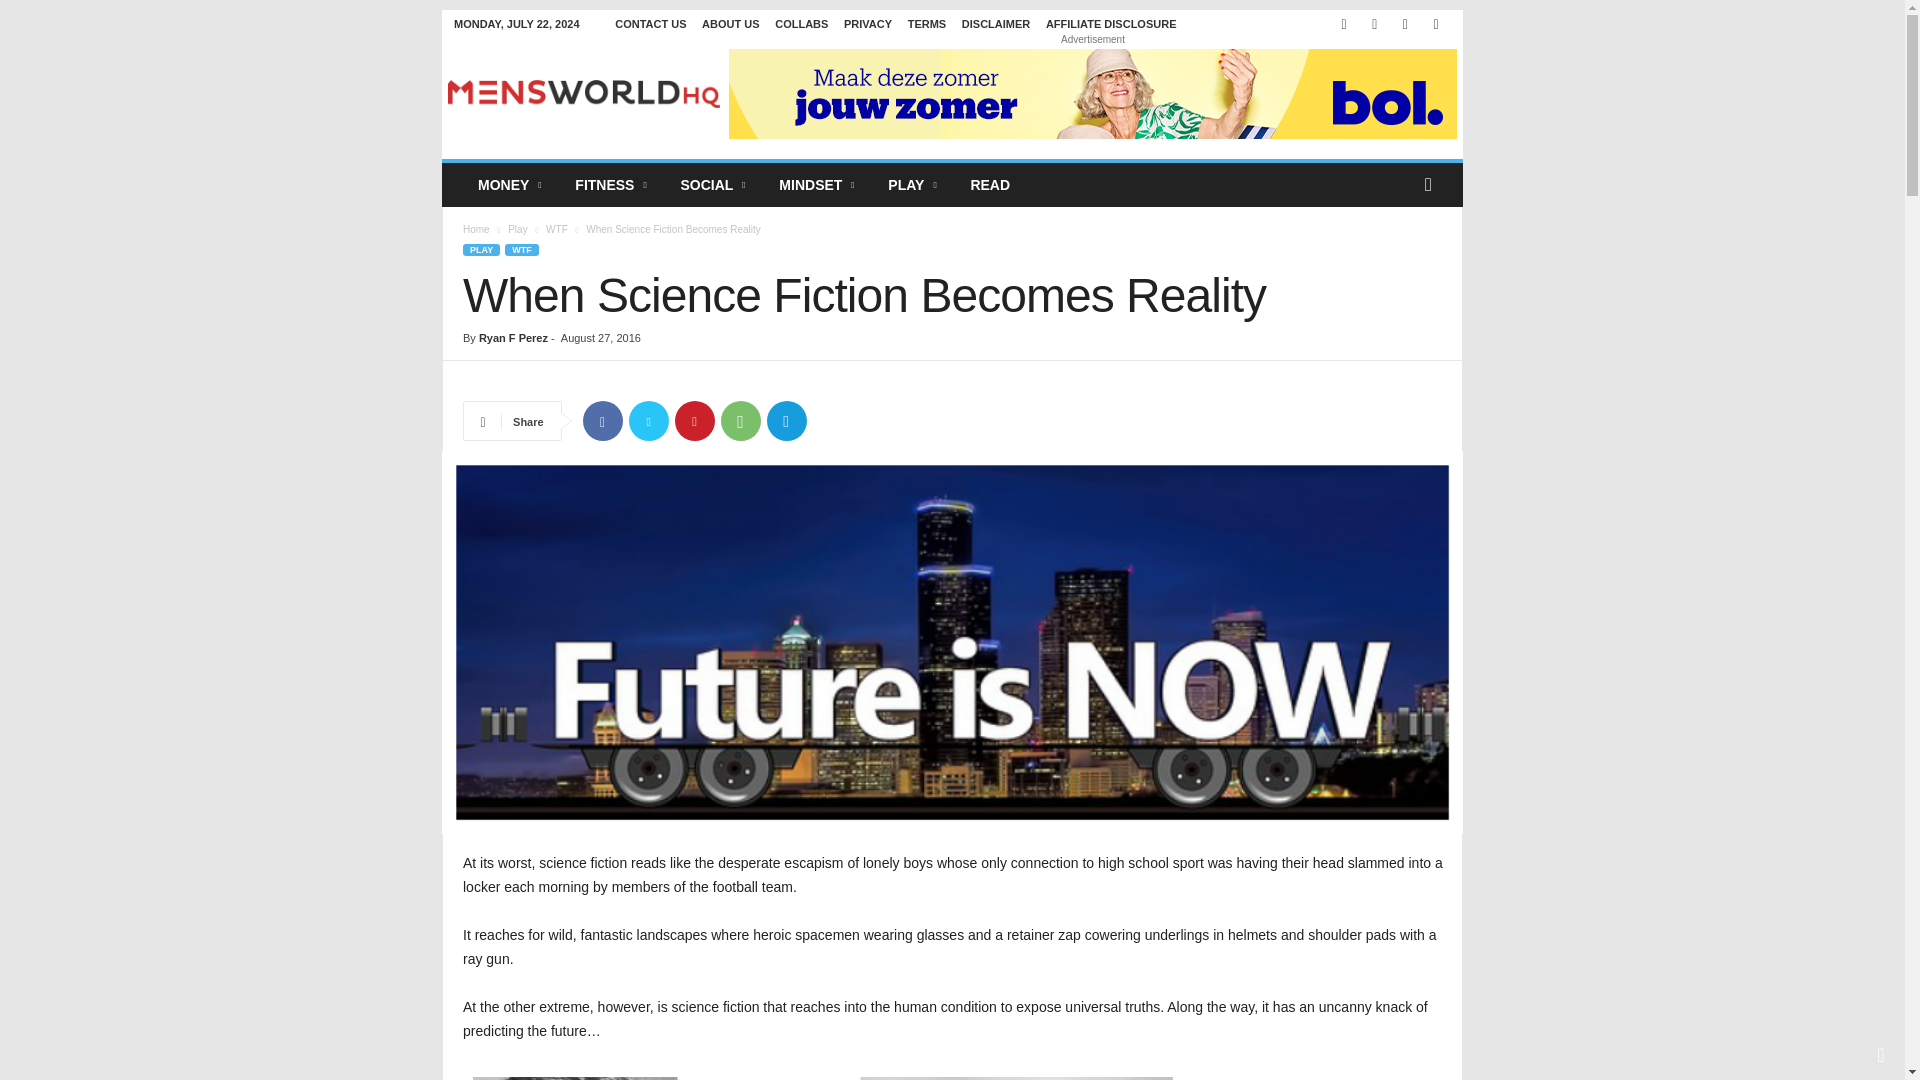 The width and height of the screenshot is (1920, 1080). Describe the element at coordinates (1404, 24) in the screenshot. I see `Telegram` at that location.